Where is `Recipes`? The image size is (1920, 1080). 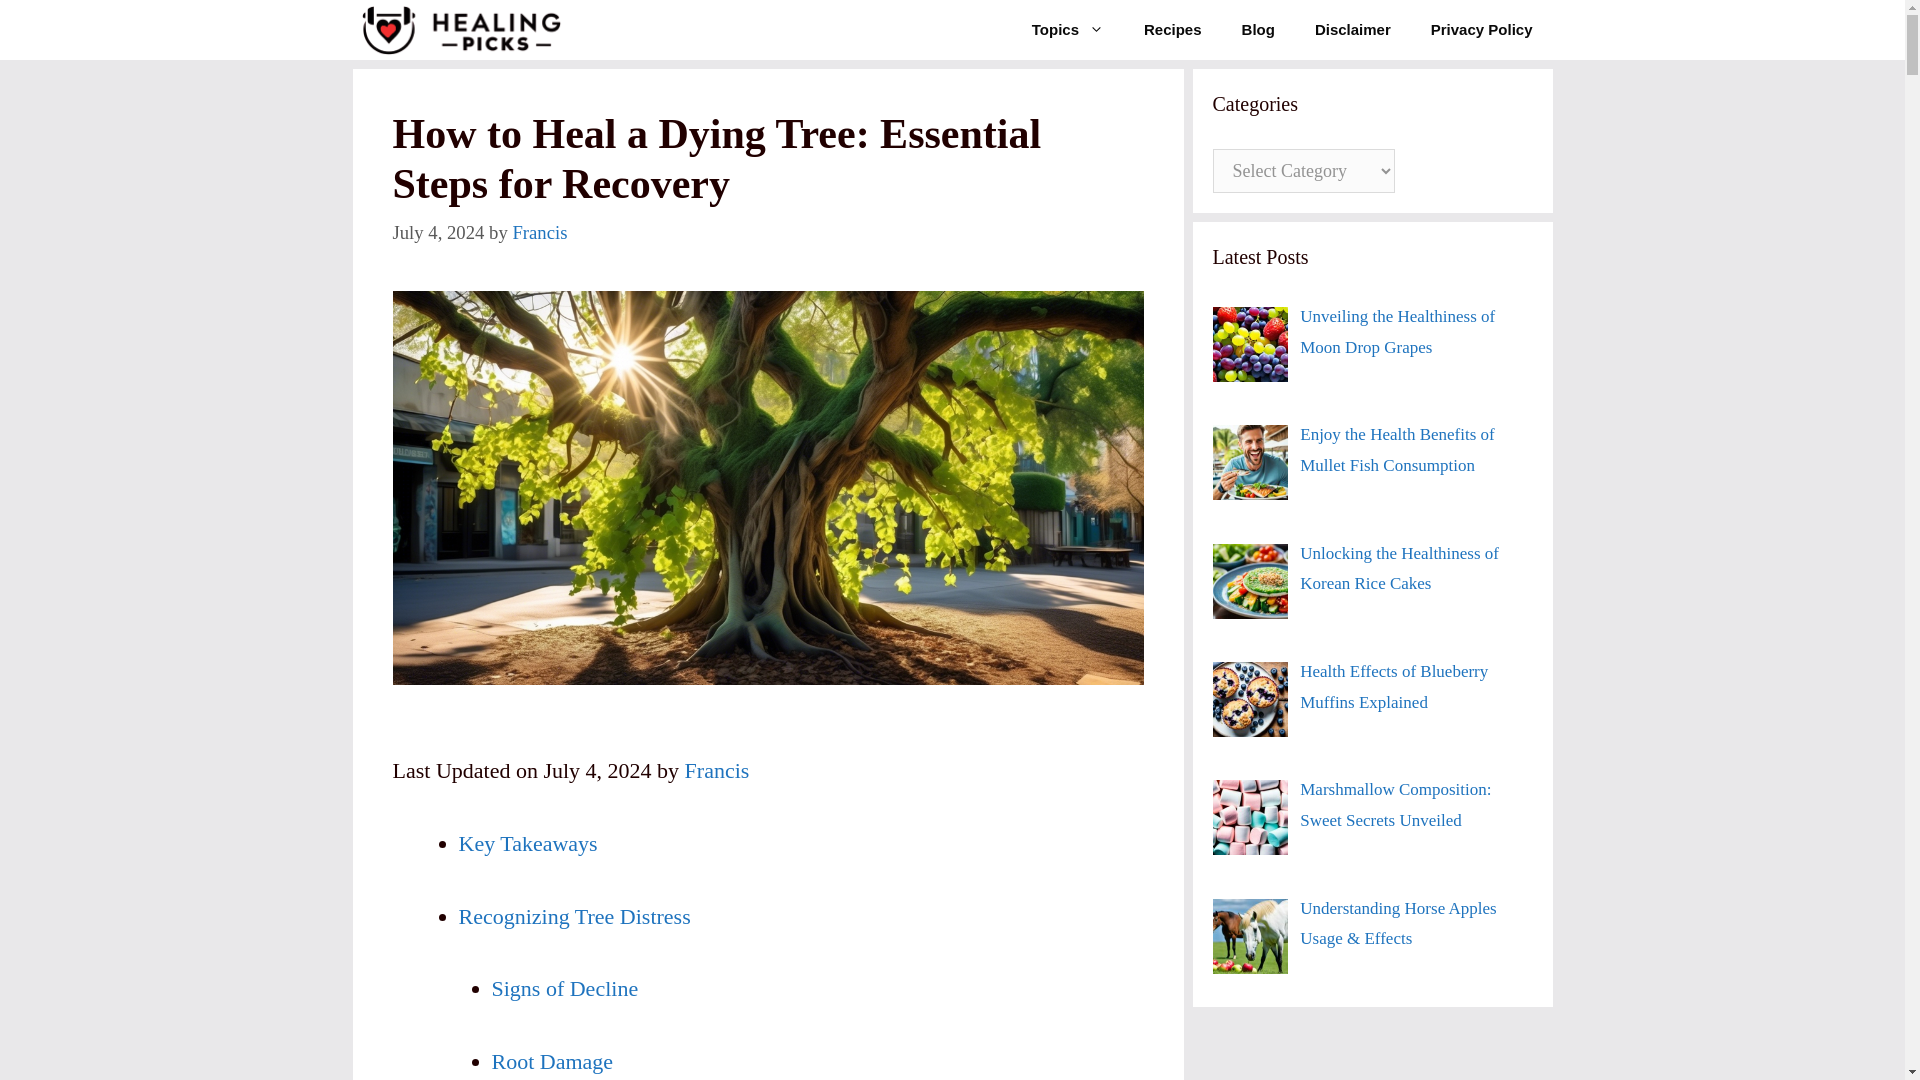 Recipes is located at coordinates (1172, 30).